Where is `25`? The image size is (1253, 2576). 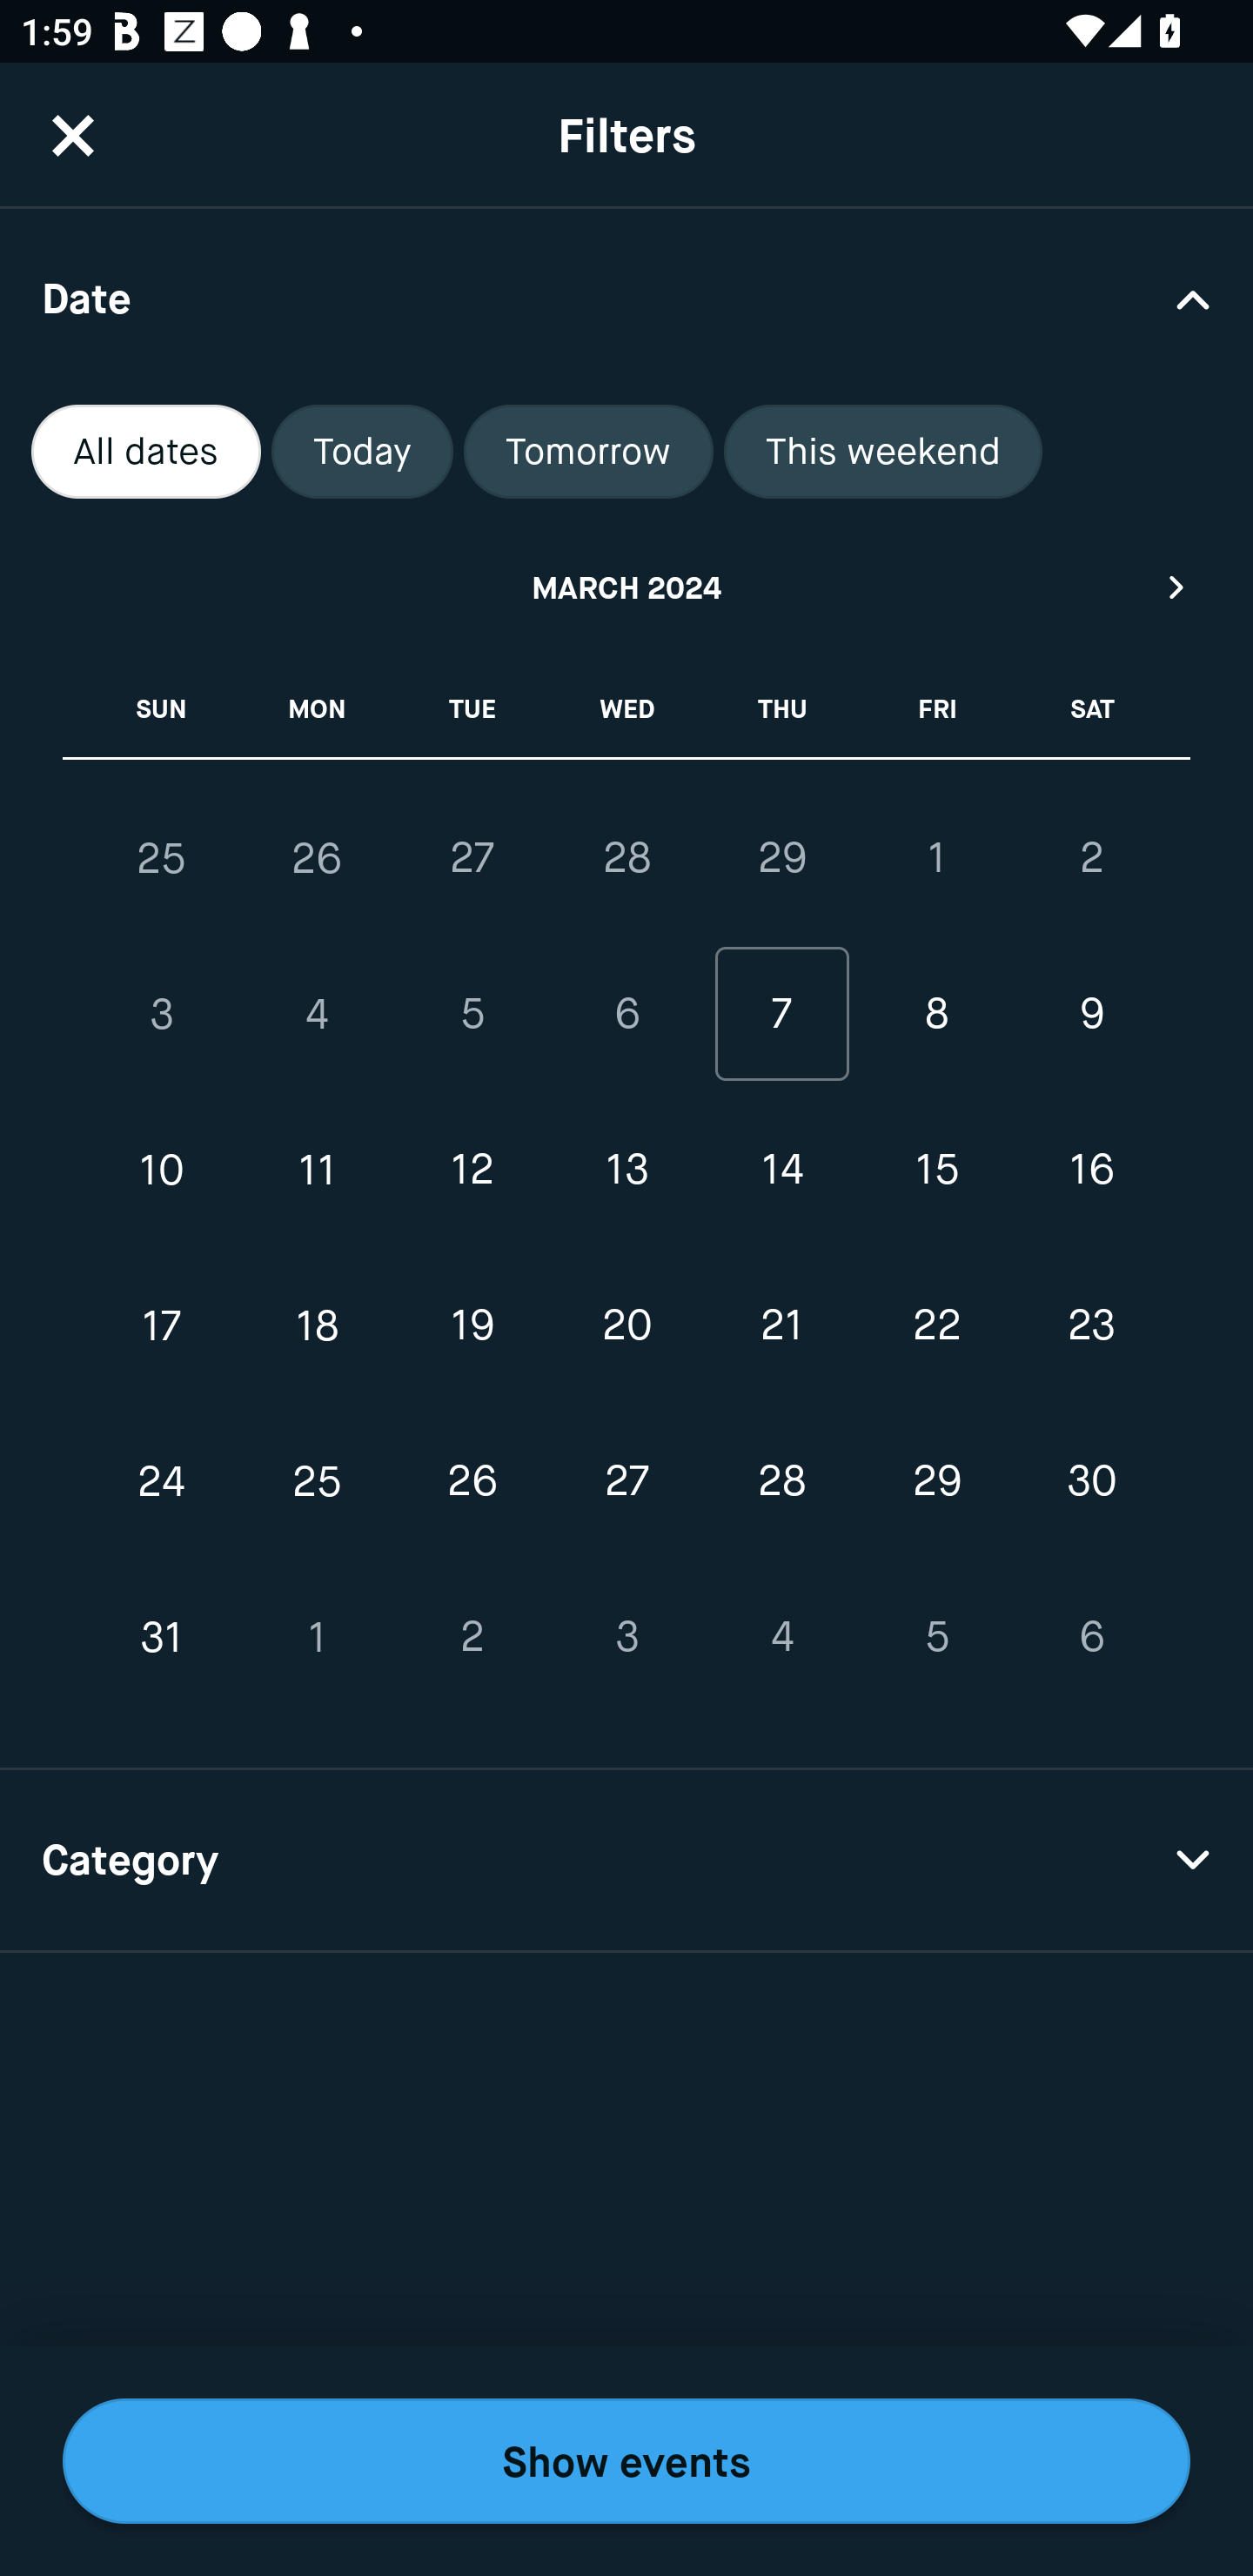 25 is located at coordinates (162, 858).